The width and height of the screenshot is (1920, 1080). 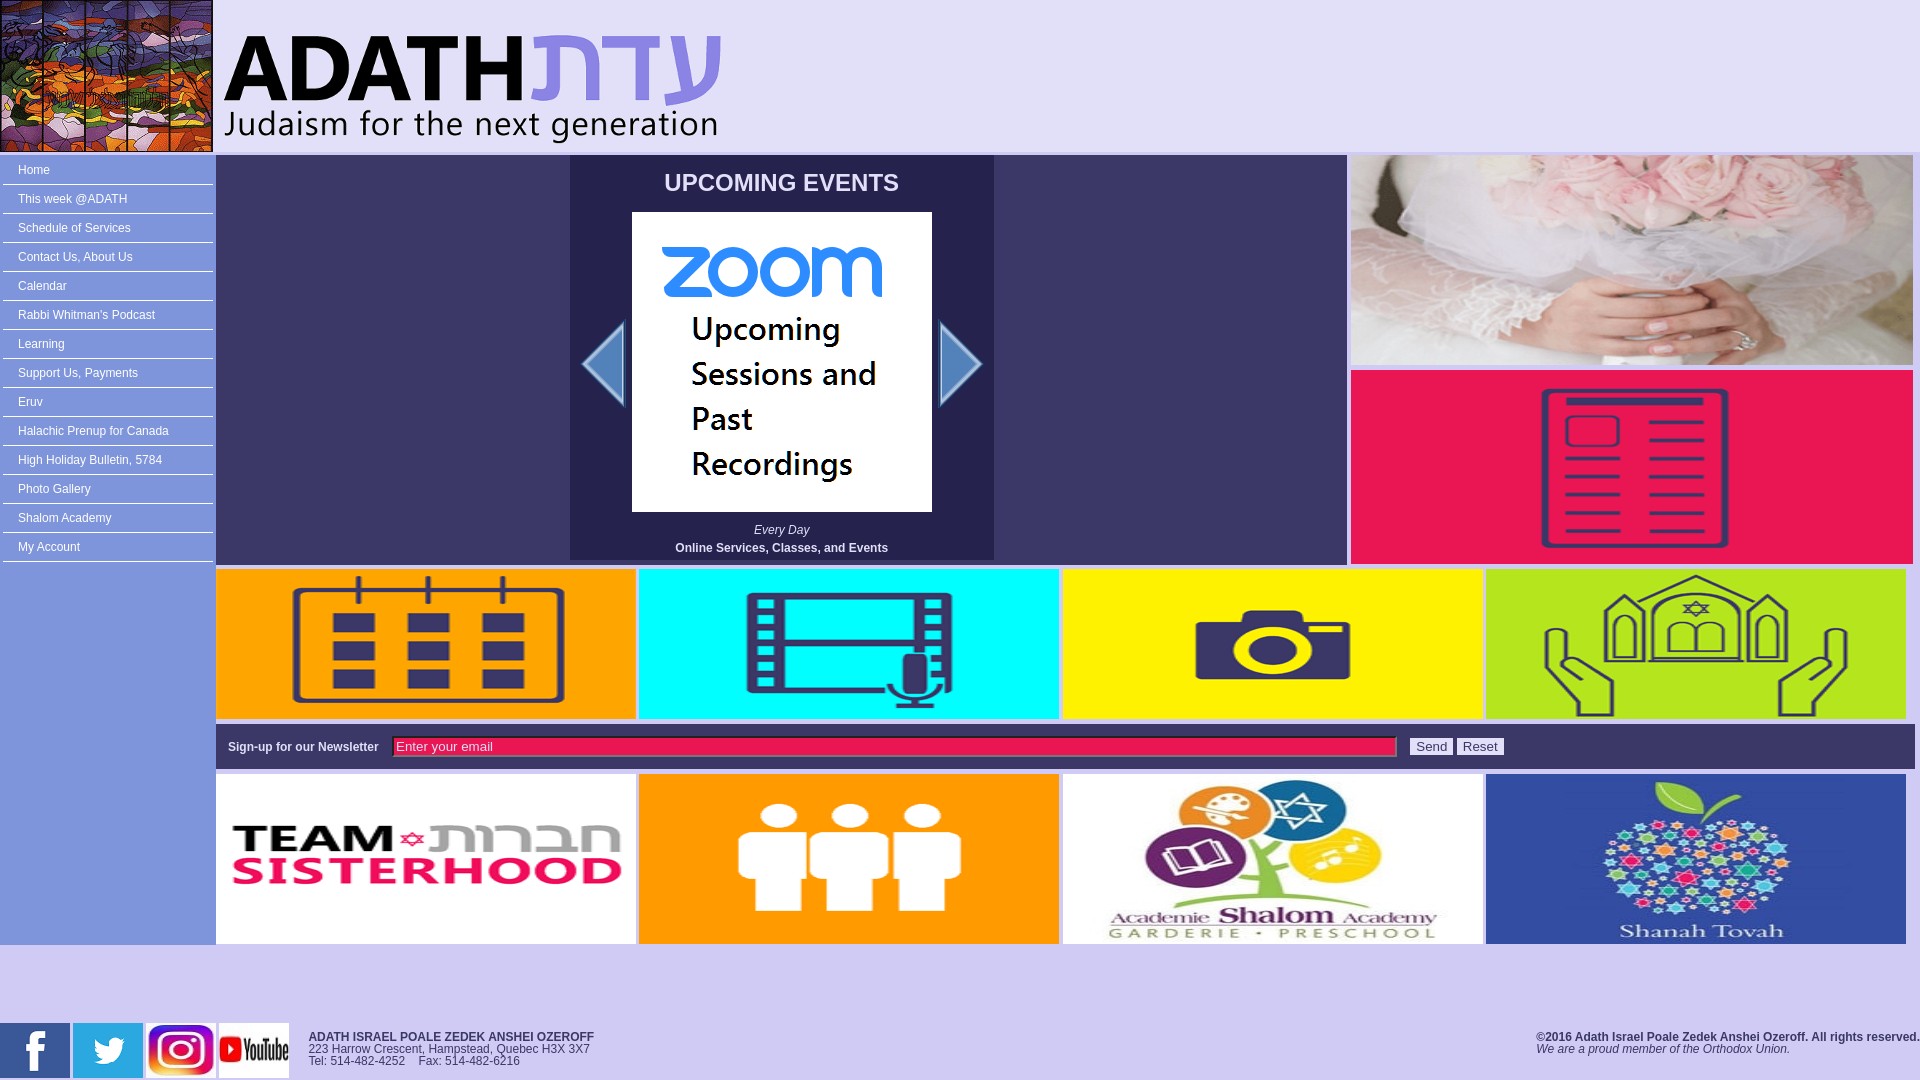 I want to click on Schedule of Services, so click(x=110, y=232).